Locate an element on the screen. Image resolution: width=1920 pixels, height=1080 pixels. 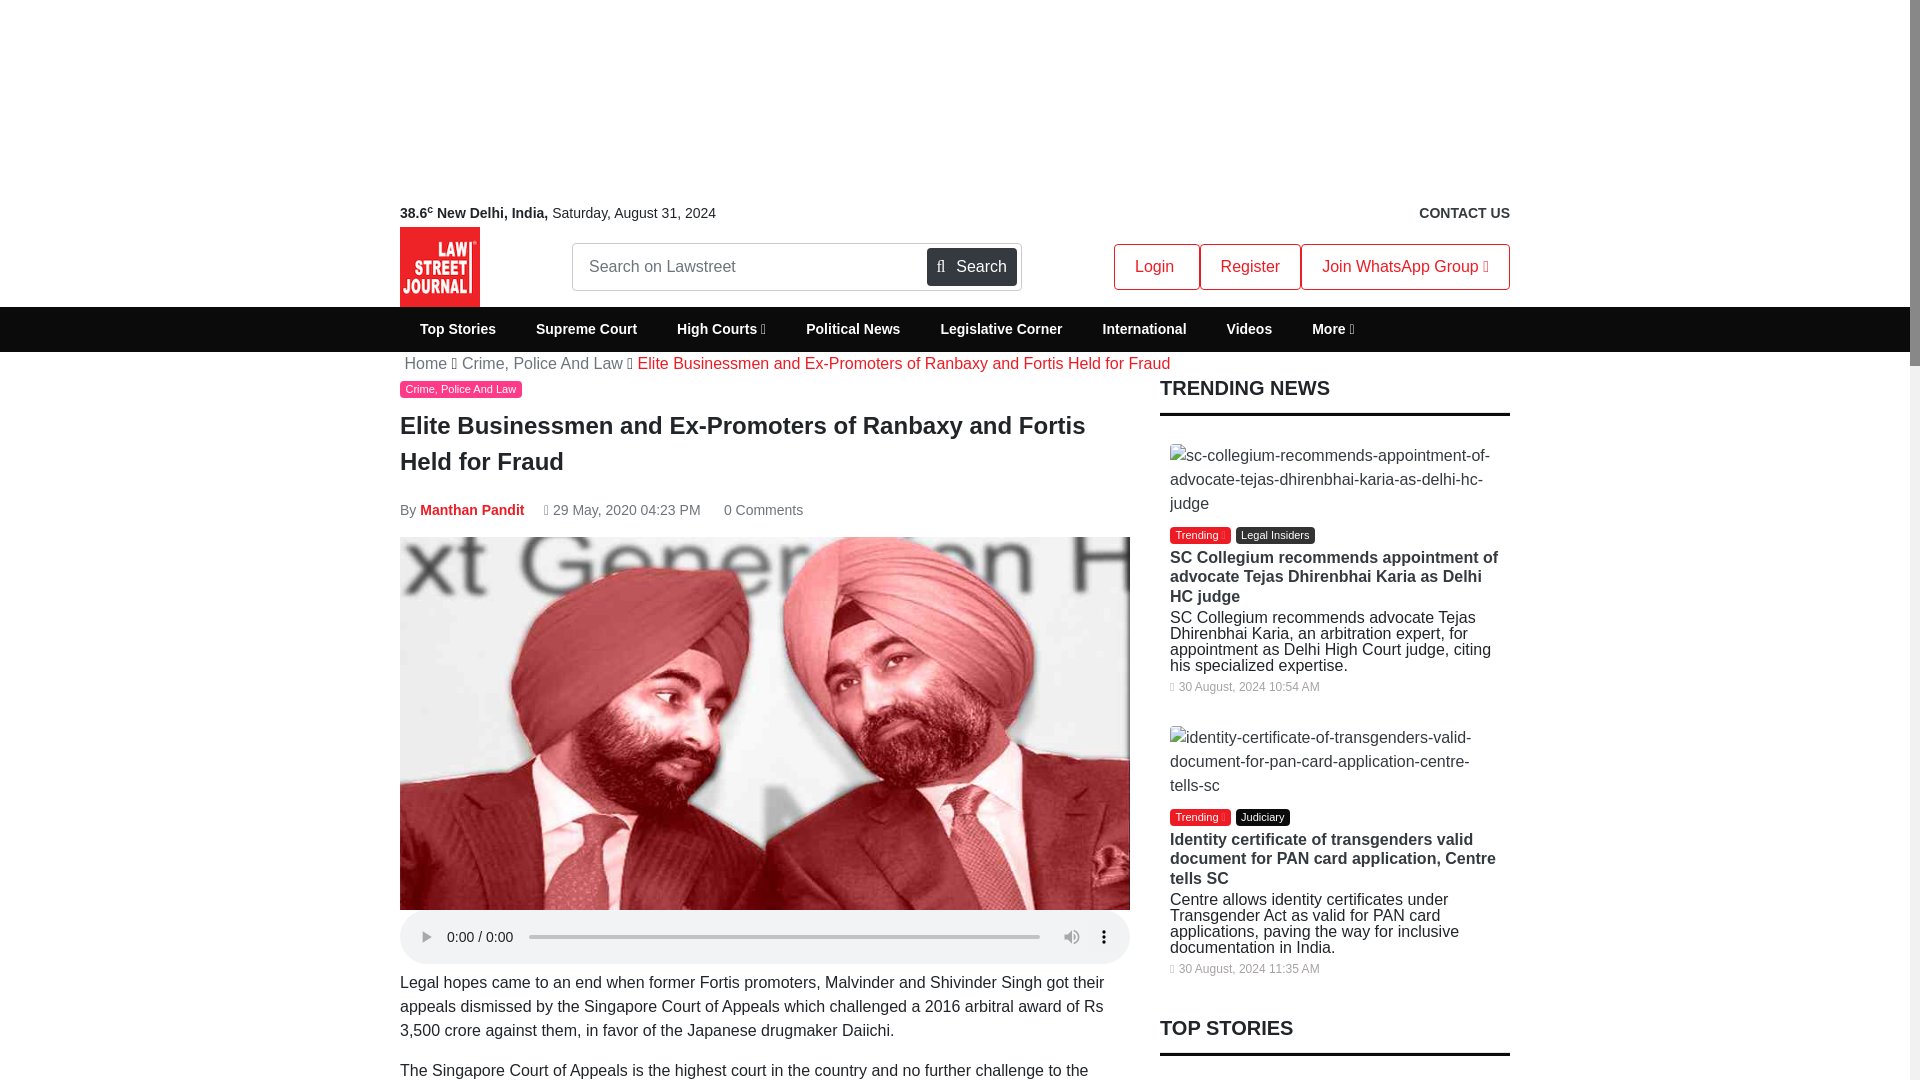
CONTACT US is located at coordinates (1464, 213).